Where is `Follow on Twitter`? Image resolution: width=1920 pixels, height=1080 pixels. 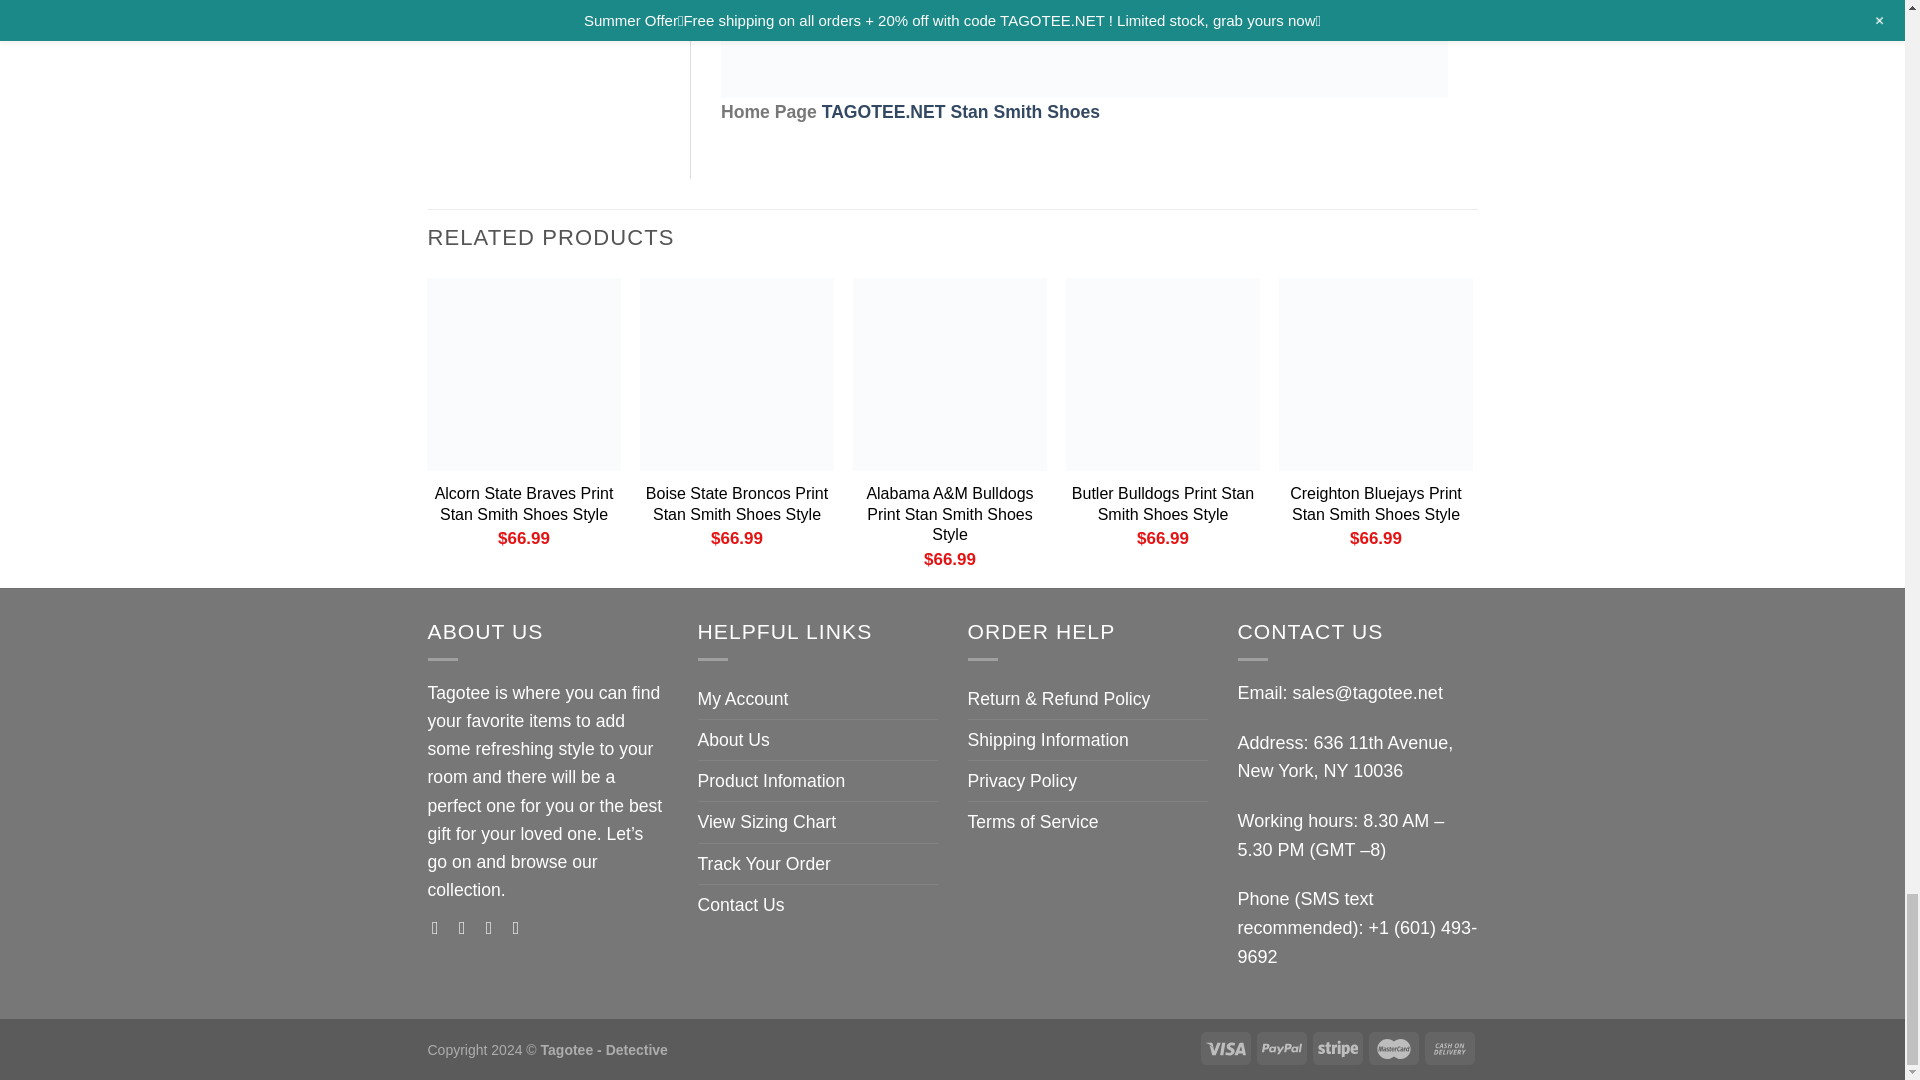
Follow on Twitter is located at coordinates (494, 928).